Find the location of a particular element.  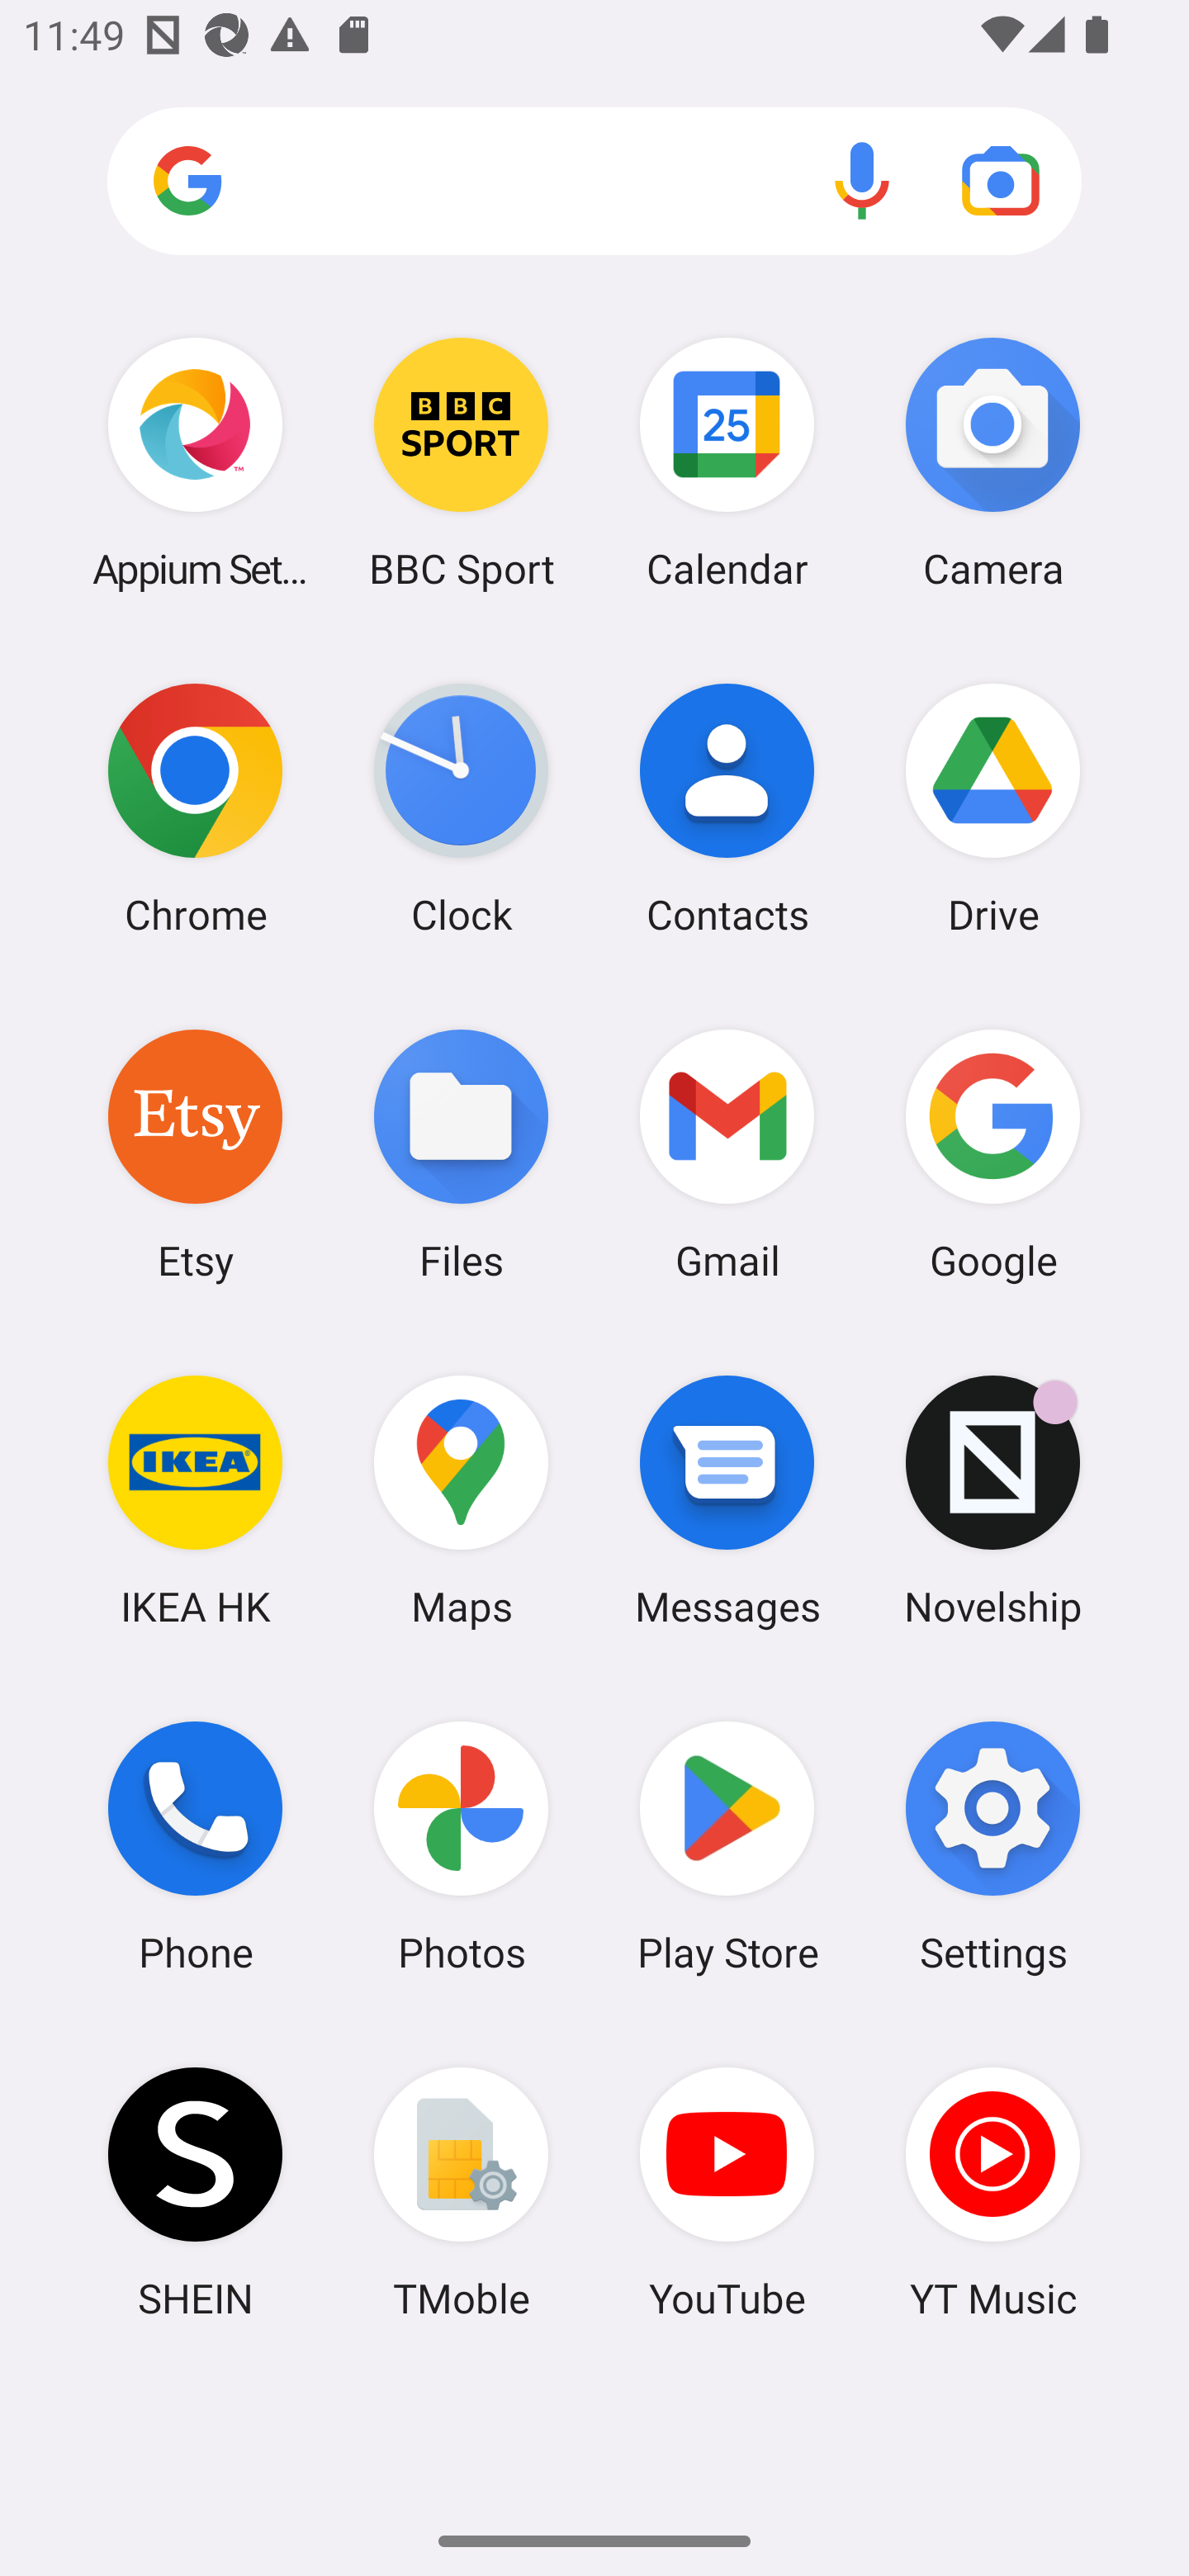

Phone is located at coordinates (195, 1847).